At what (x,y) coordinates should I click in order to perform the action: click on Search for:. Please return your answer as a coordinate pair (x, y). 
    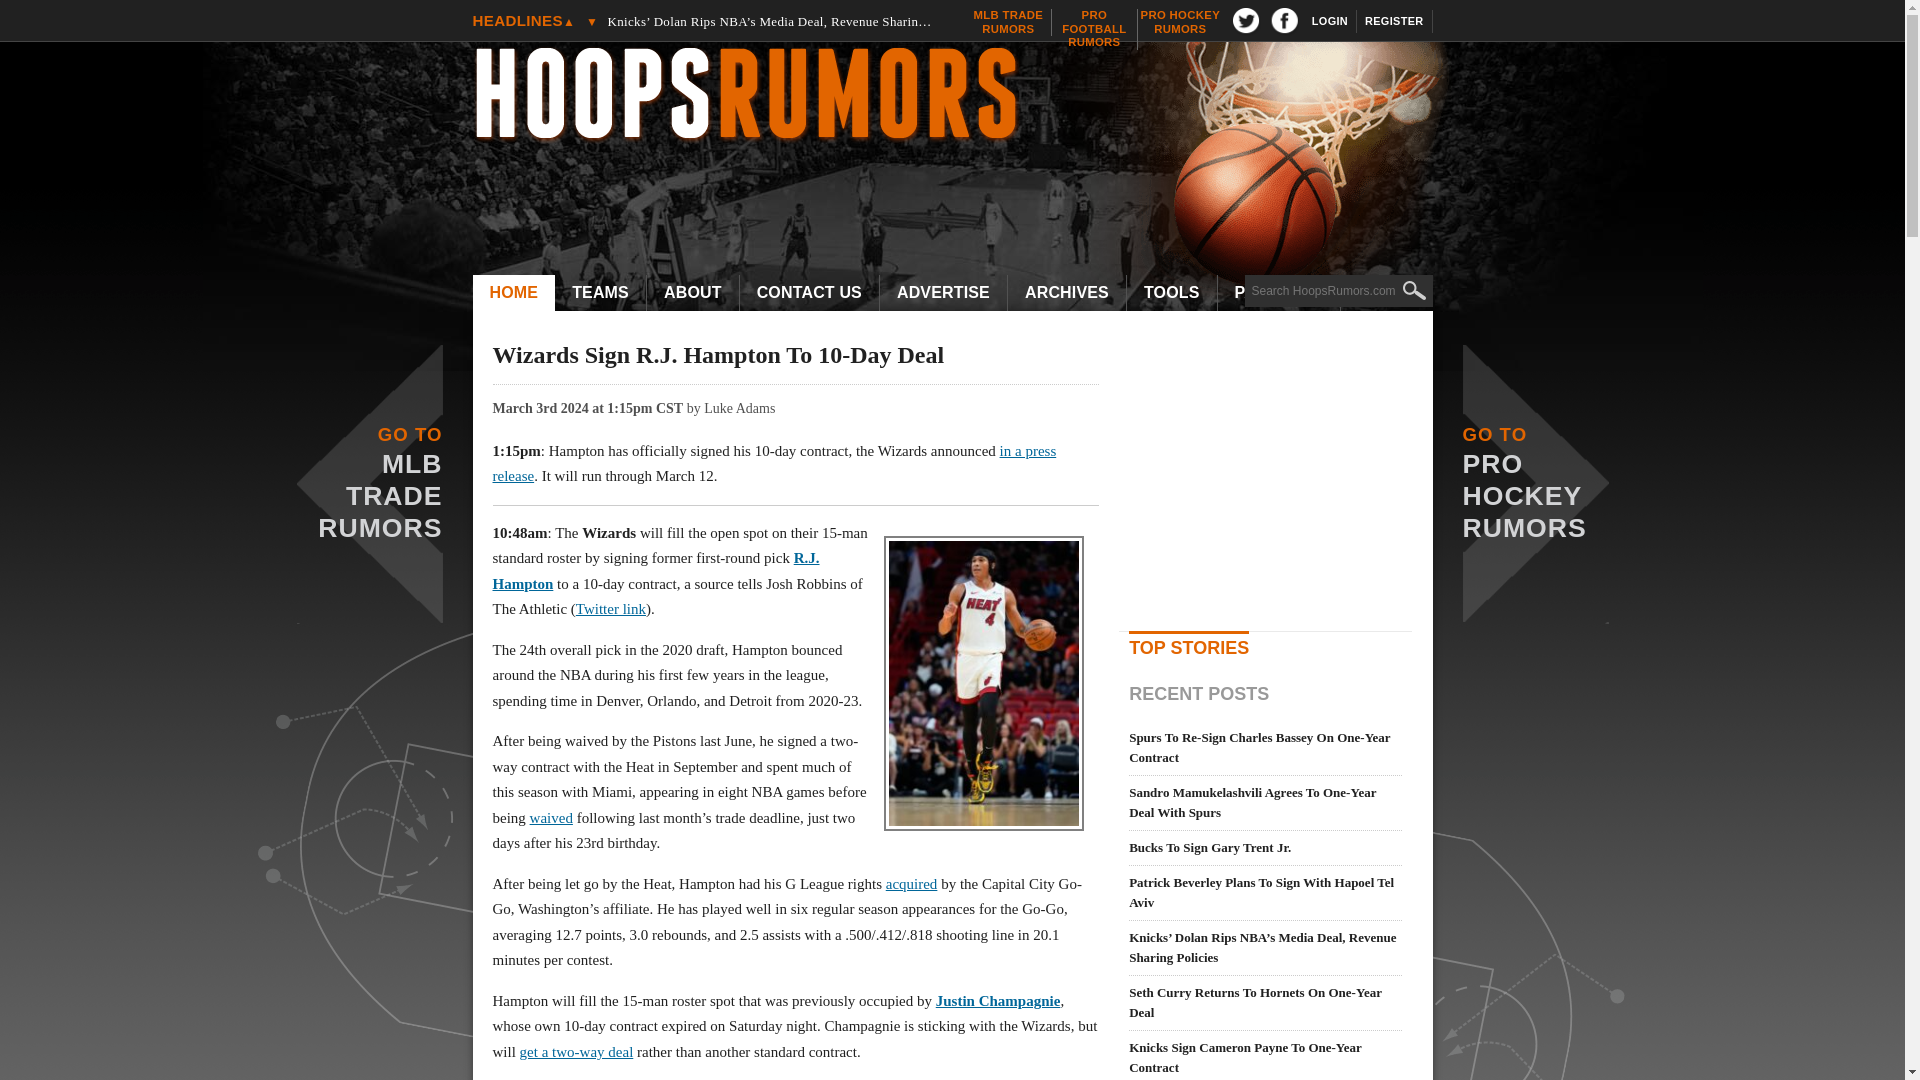
    Looking at the image, I should click on (1338, 290).